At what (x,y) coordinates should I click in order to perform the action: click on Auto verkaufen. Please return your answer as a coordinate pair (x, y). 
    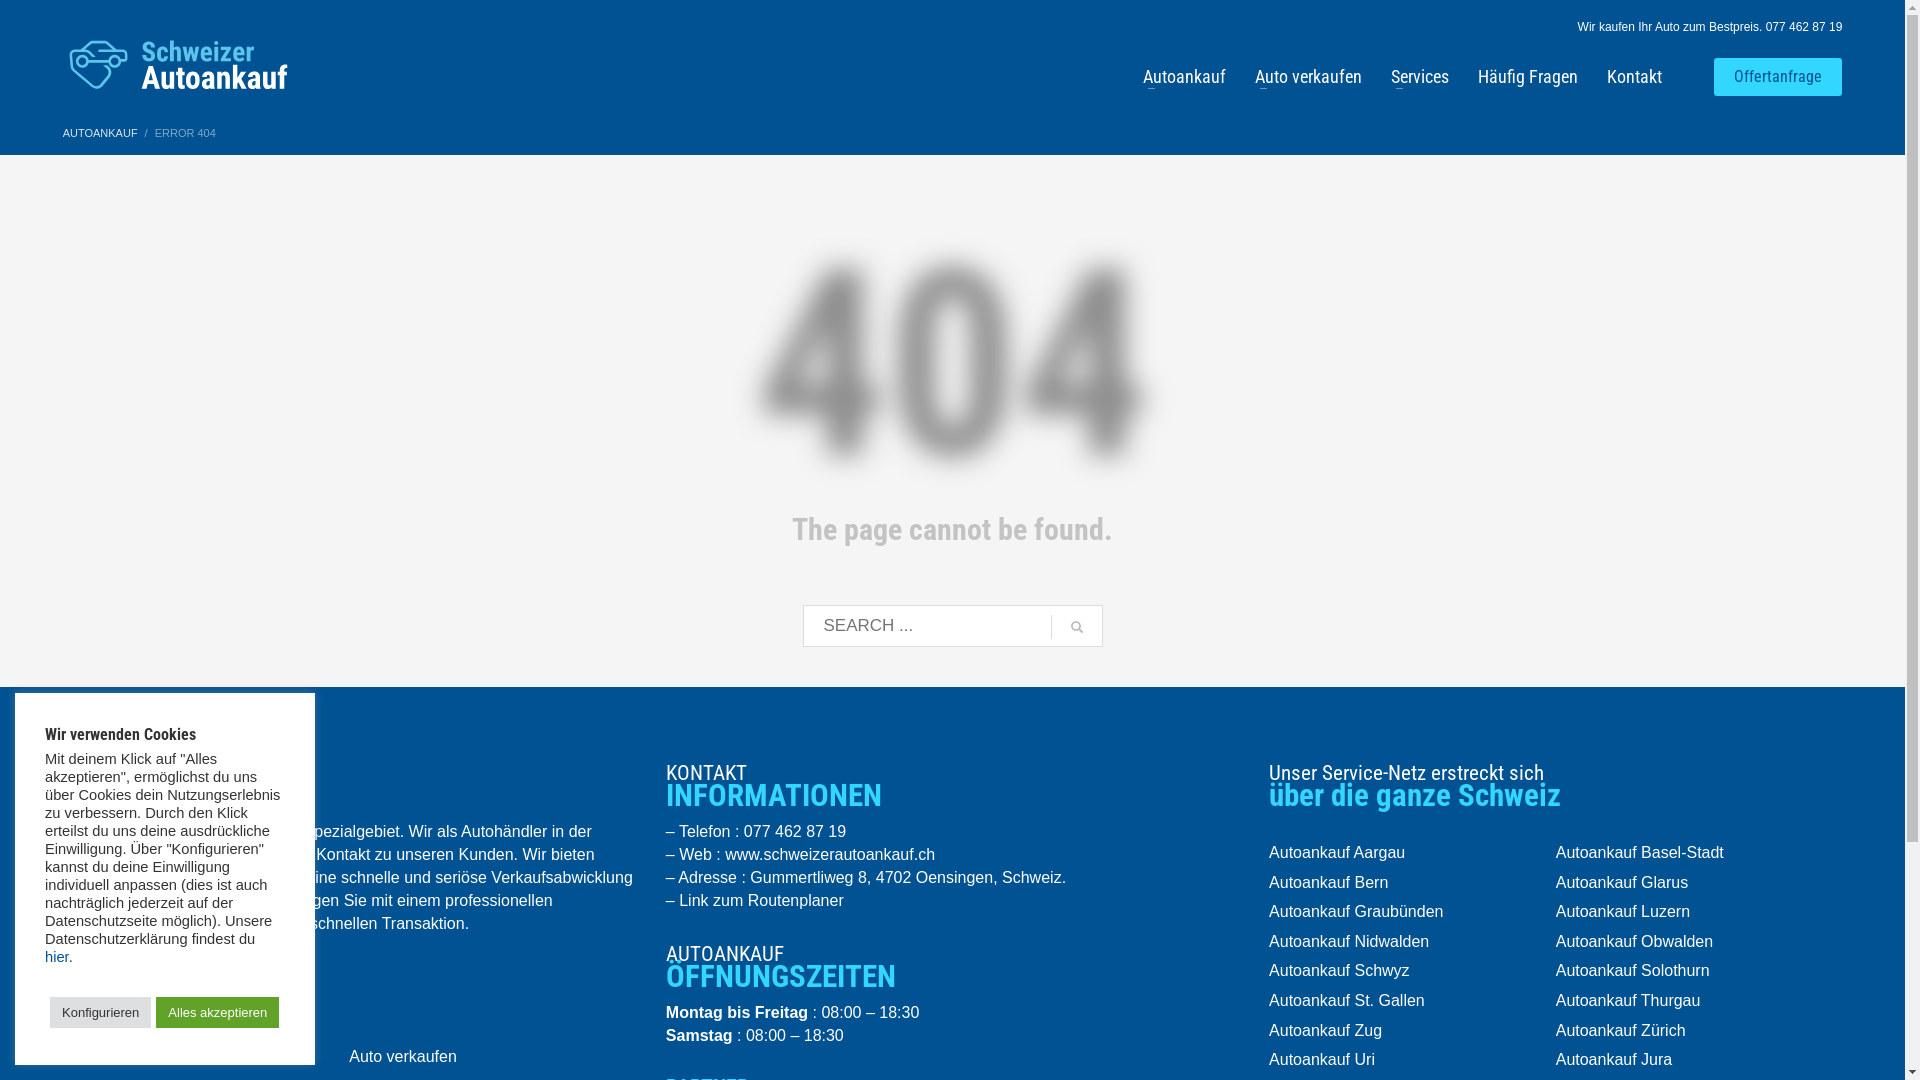
    Looking at the image, I should click on (492, 1057).